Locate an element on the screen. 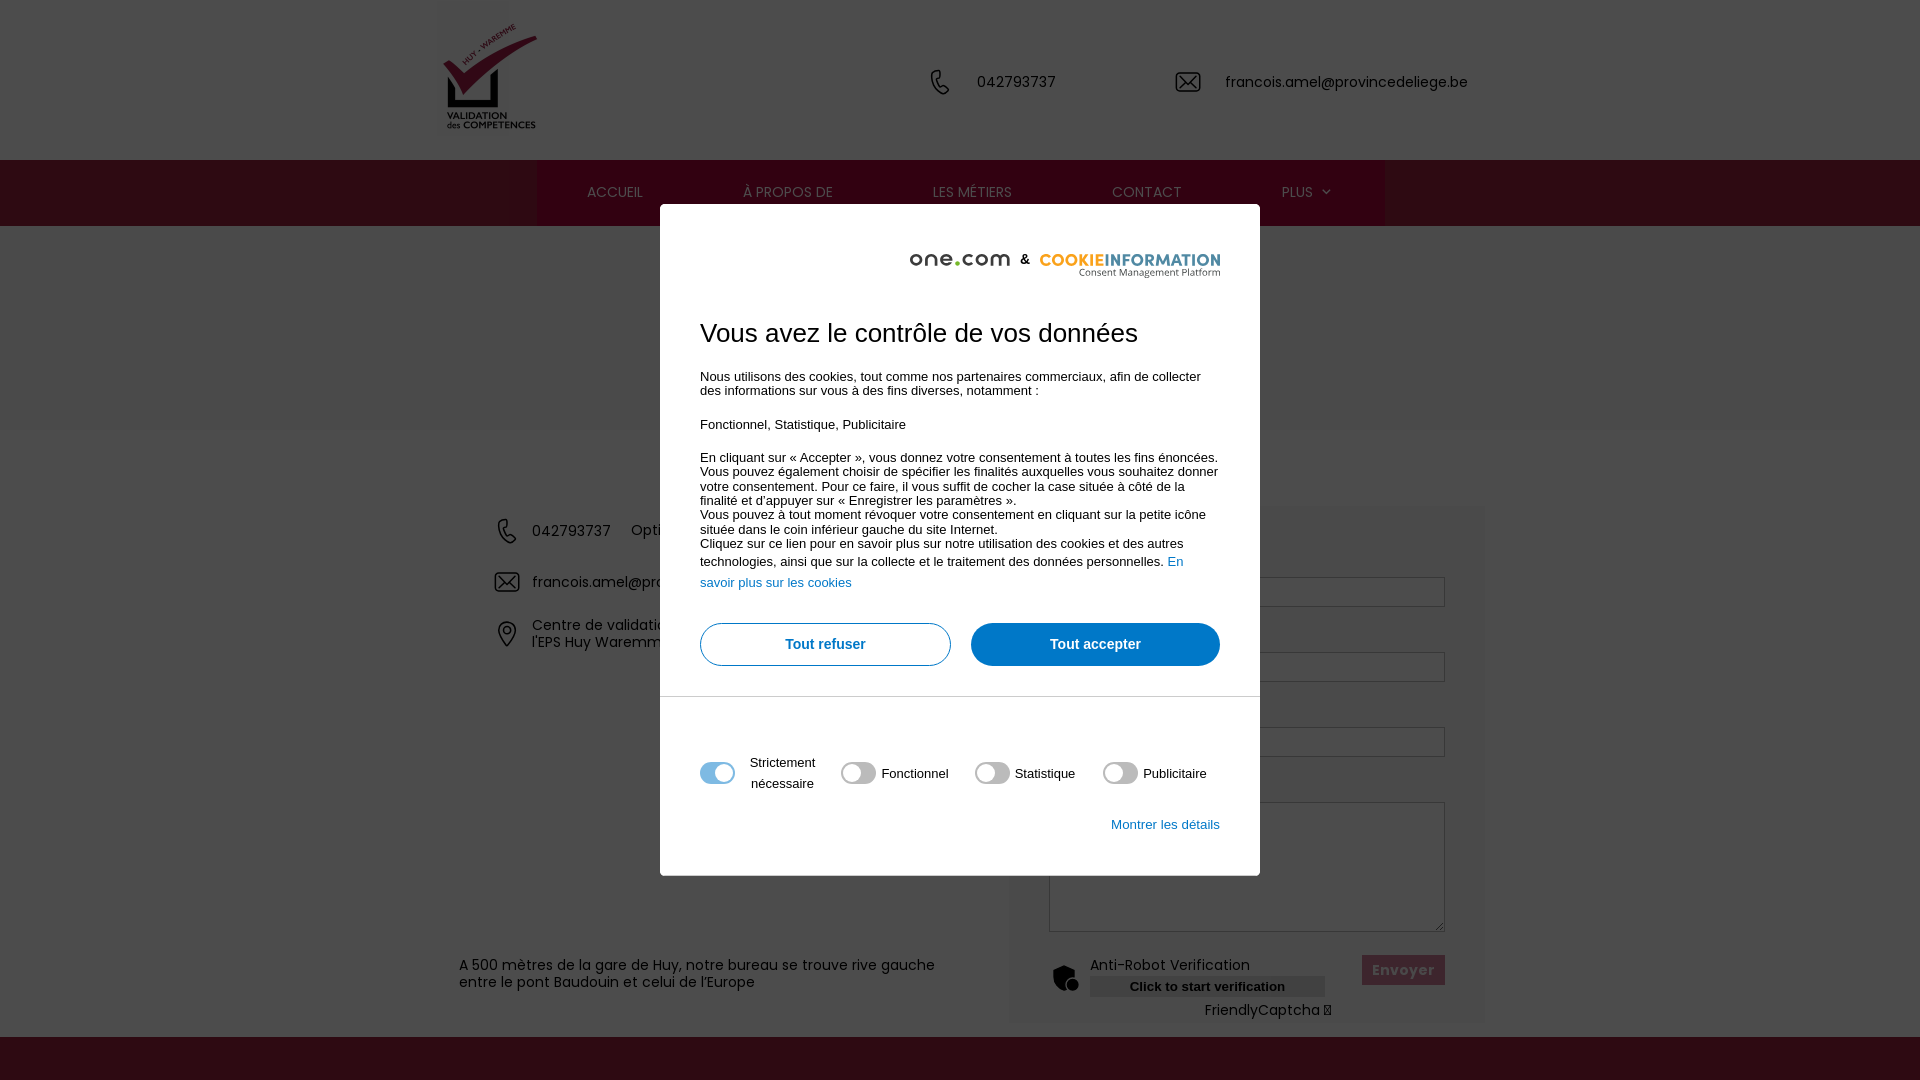 Image resolution: width=1920 pixels, height=1080 pixels. PLUS is located at coordinates (1308, 193).